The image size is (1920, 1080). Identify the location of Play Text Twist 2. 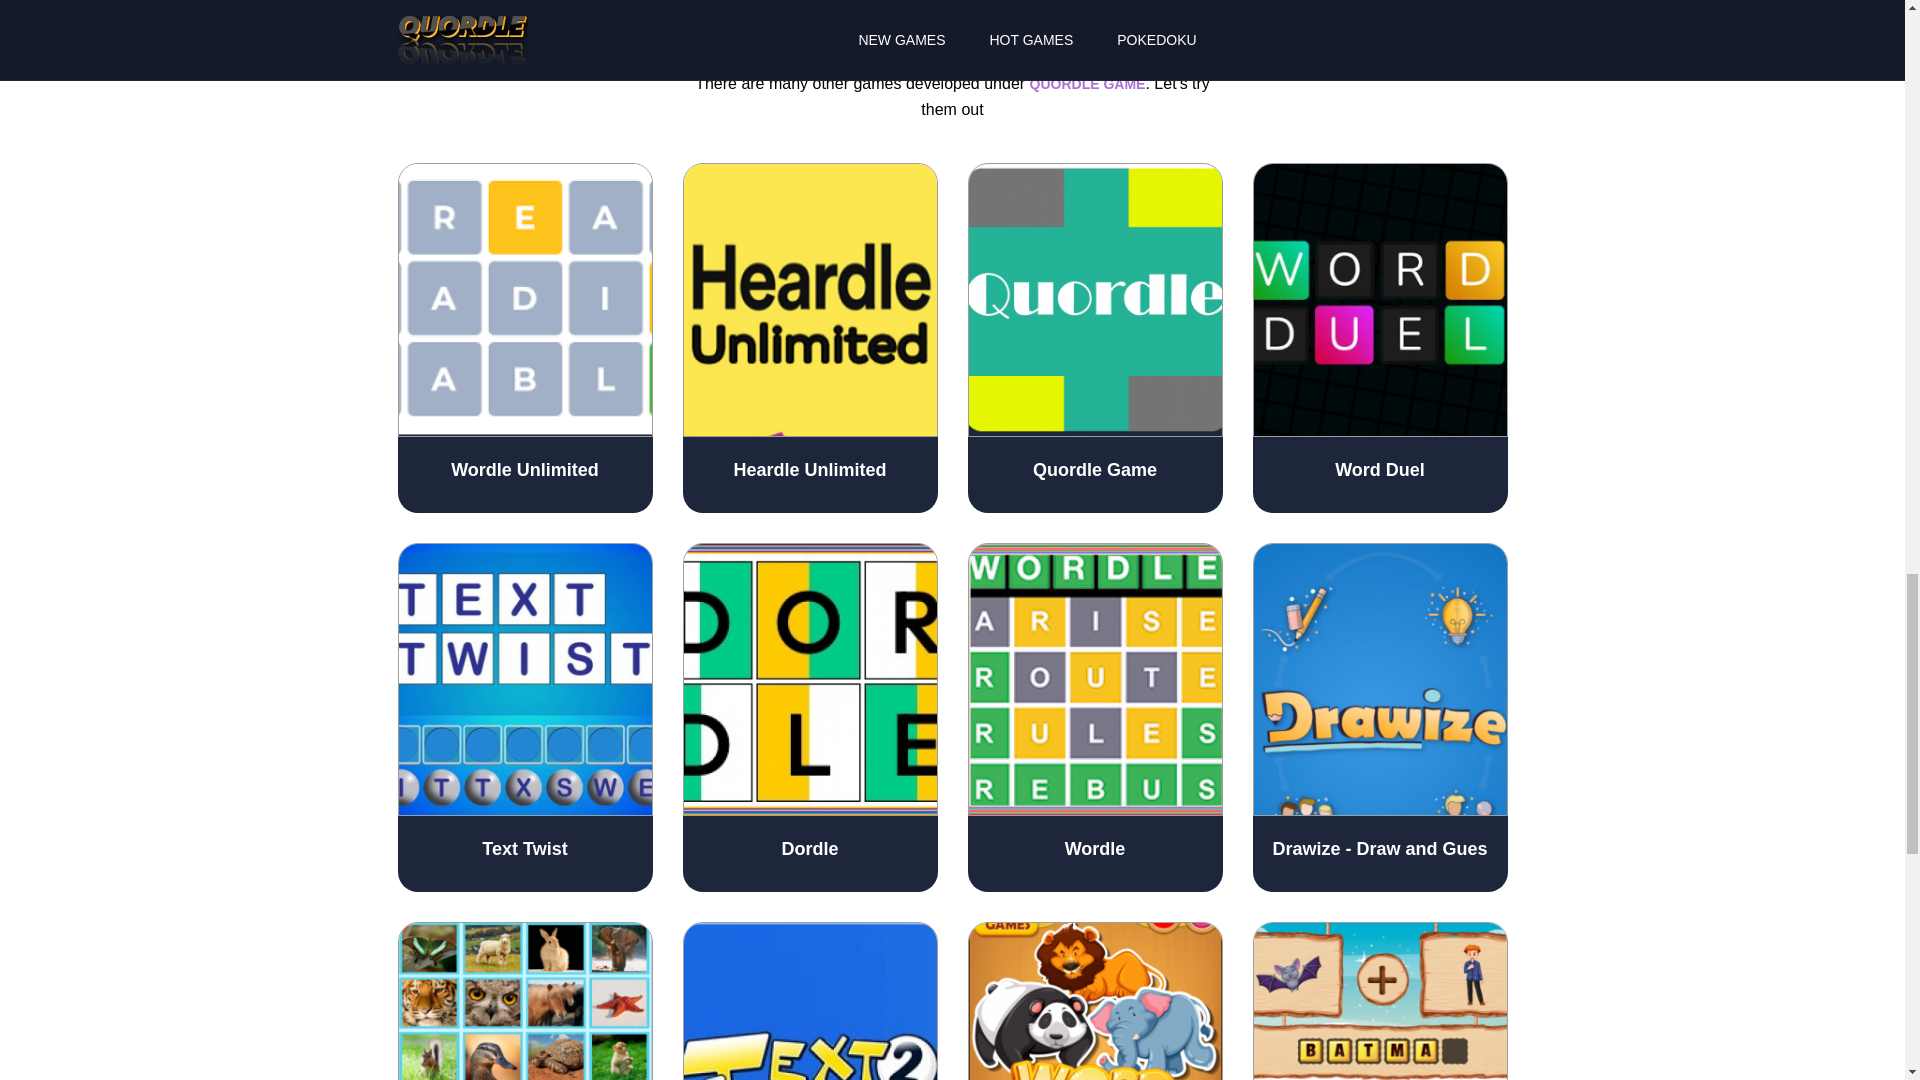
(808, 1001).